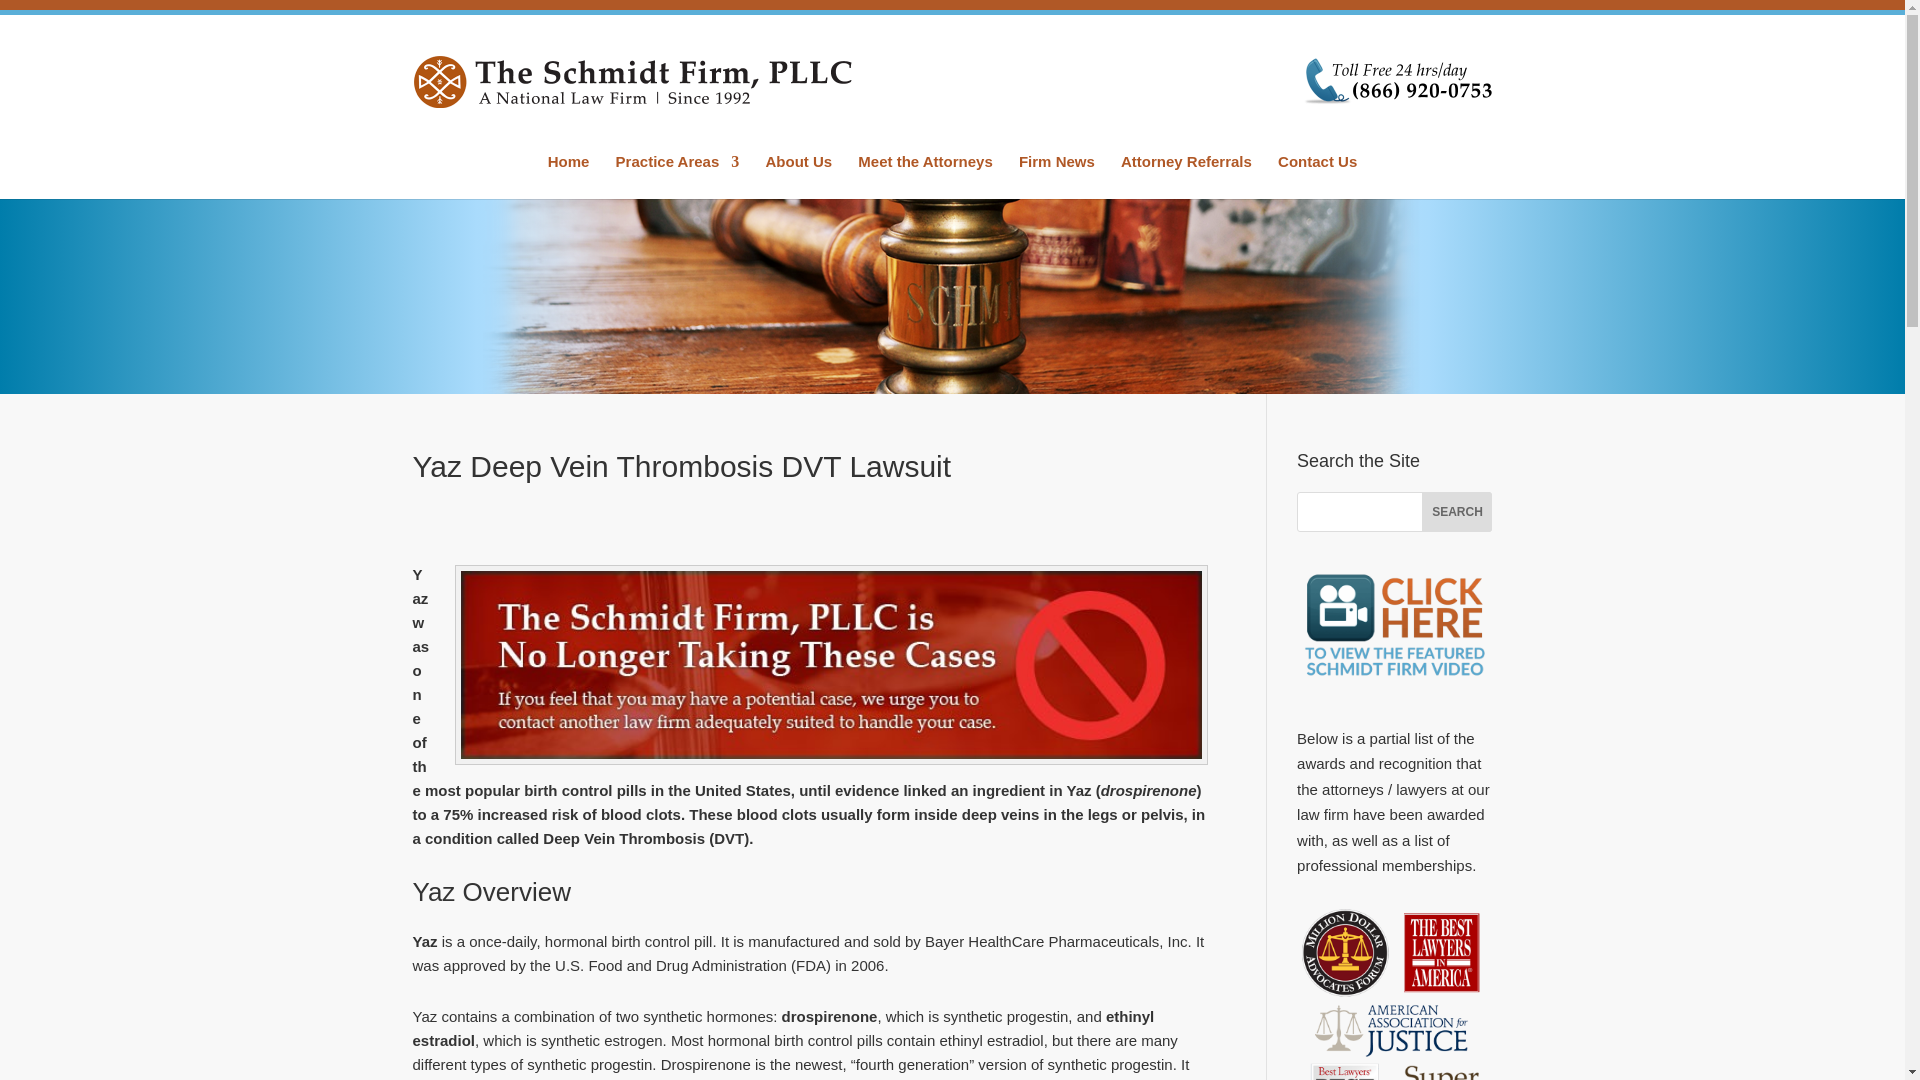  Describe the element at coordinates (1456, 512) in the screenshot. I see `Search` at that location.